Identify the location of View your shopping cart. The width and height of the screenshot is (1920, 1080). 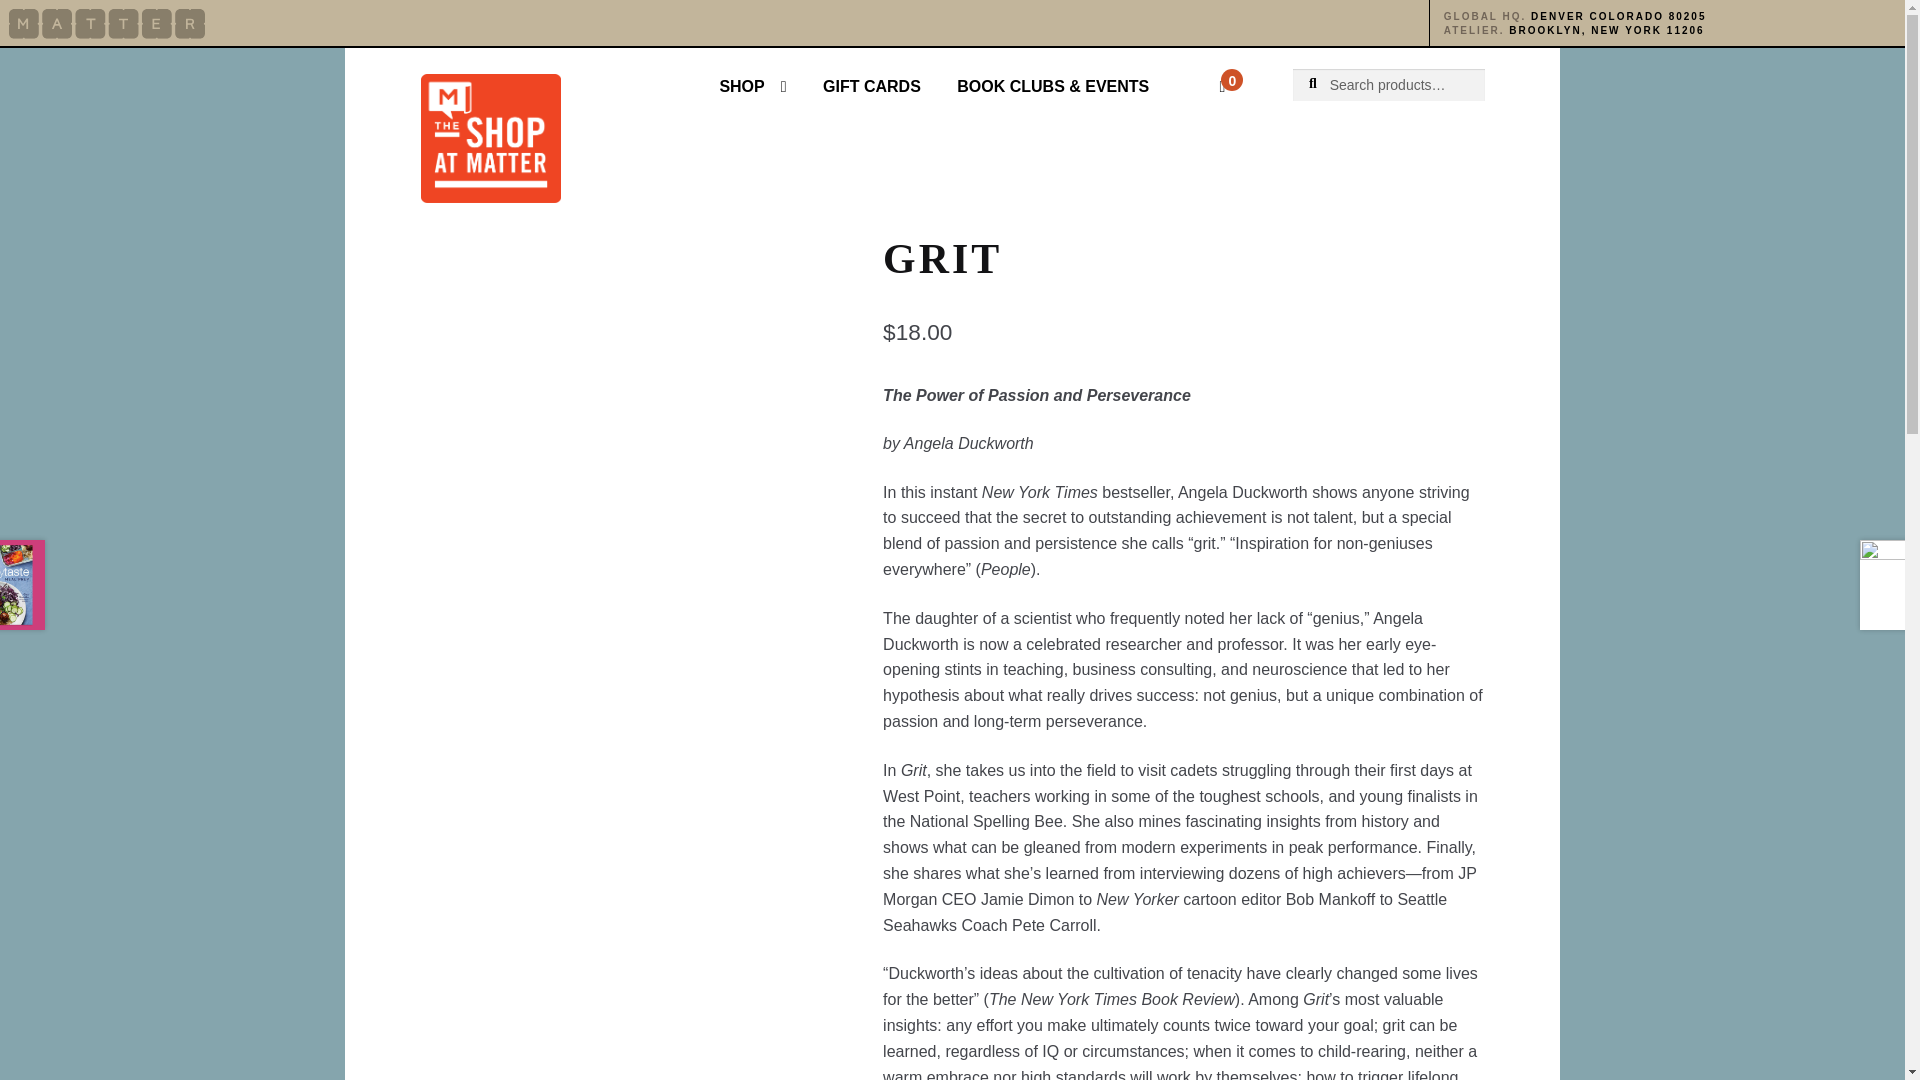
(1194, 74).